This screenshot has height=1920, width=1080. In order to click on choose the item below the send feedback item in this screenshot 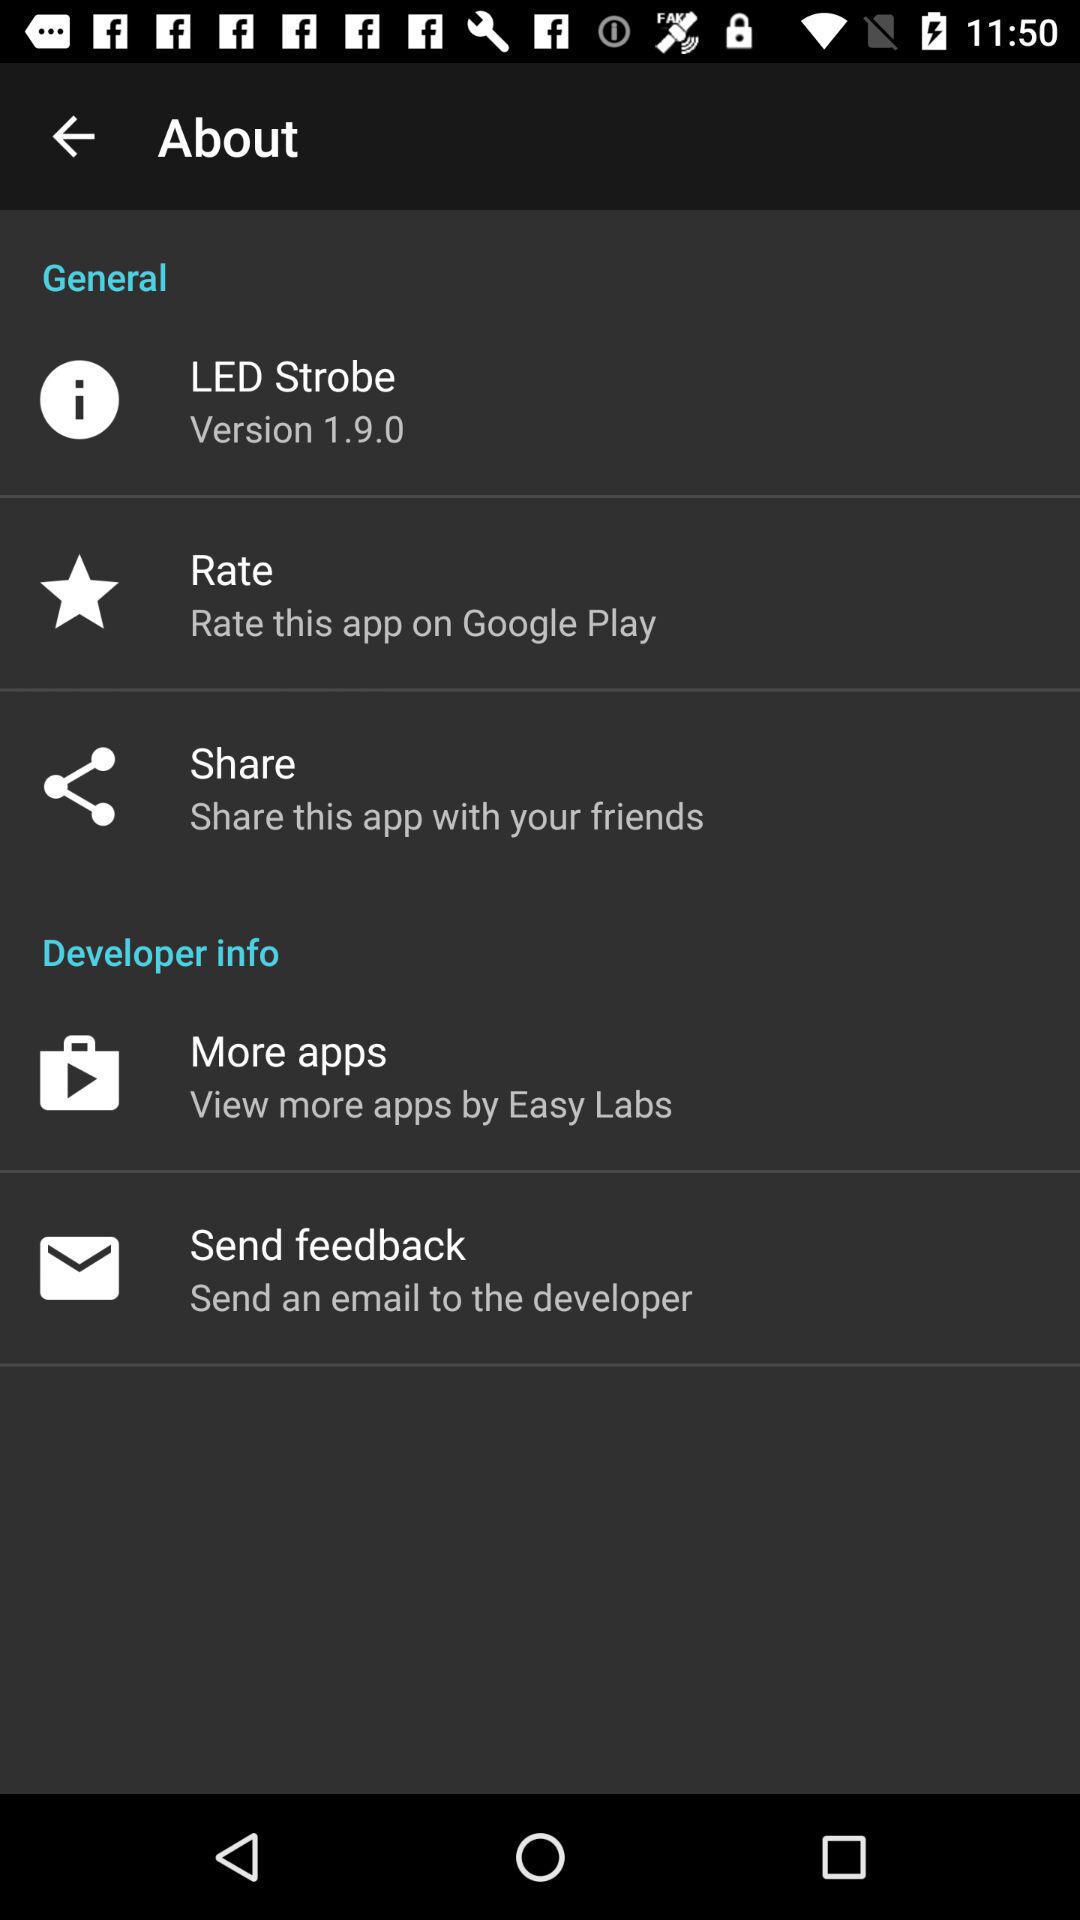, I will do `click(440, 1296)`.